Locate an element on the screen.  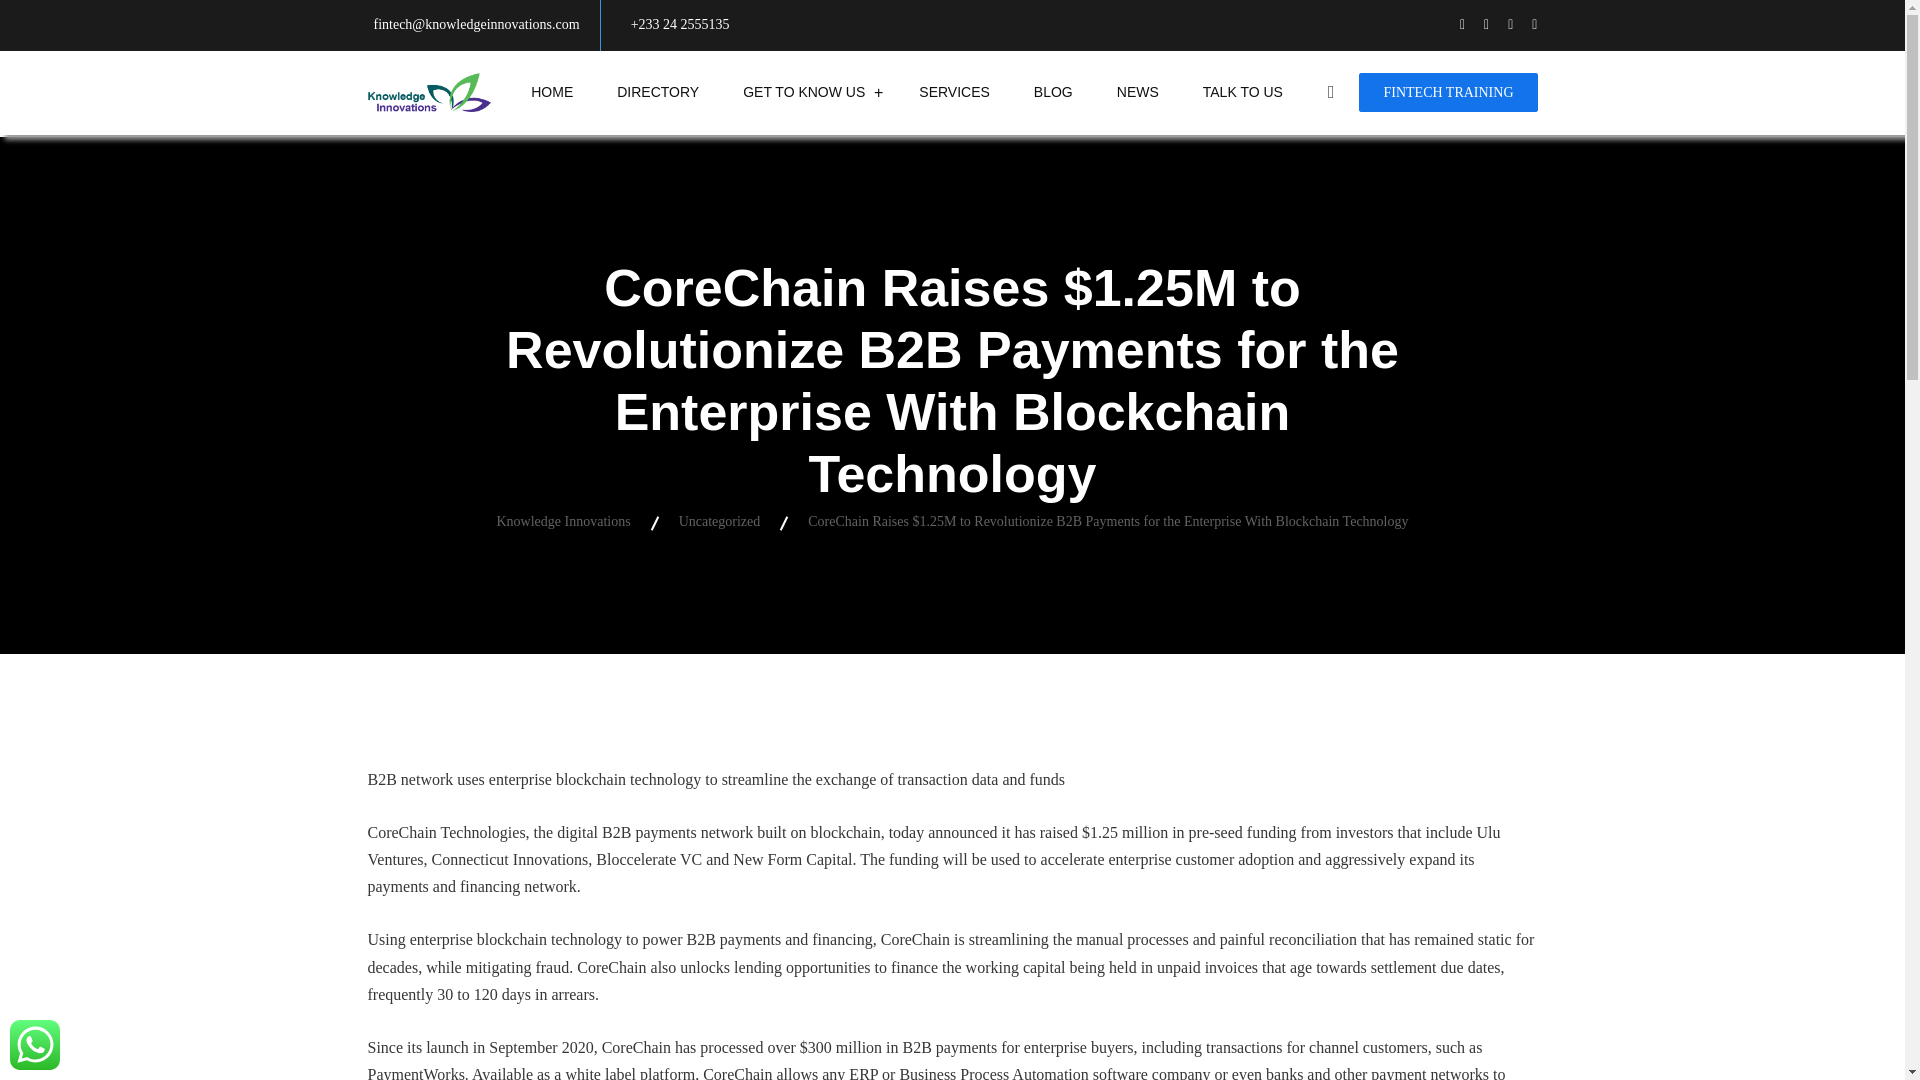
SERVICES is located at coordinates (954, 92).